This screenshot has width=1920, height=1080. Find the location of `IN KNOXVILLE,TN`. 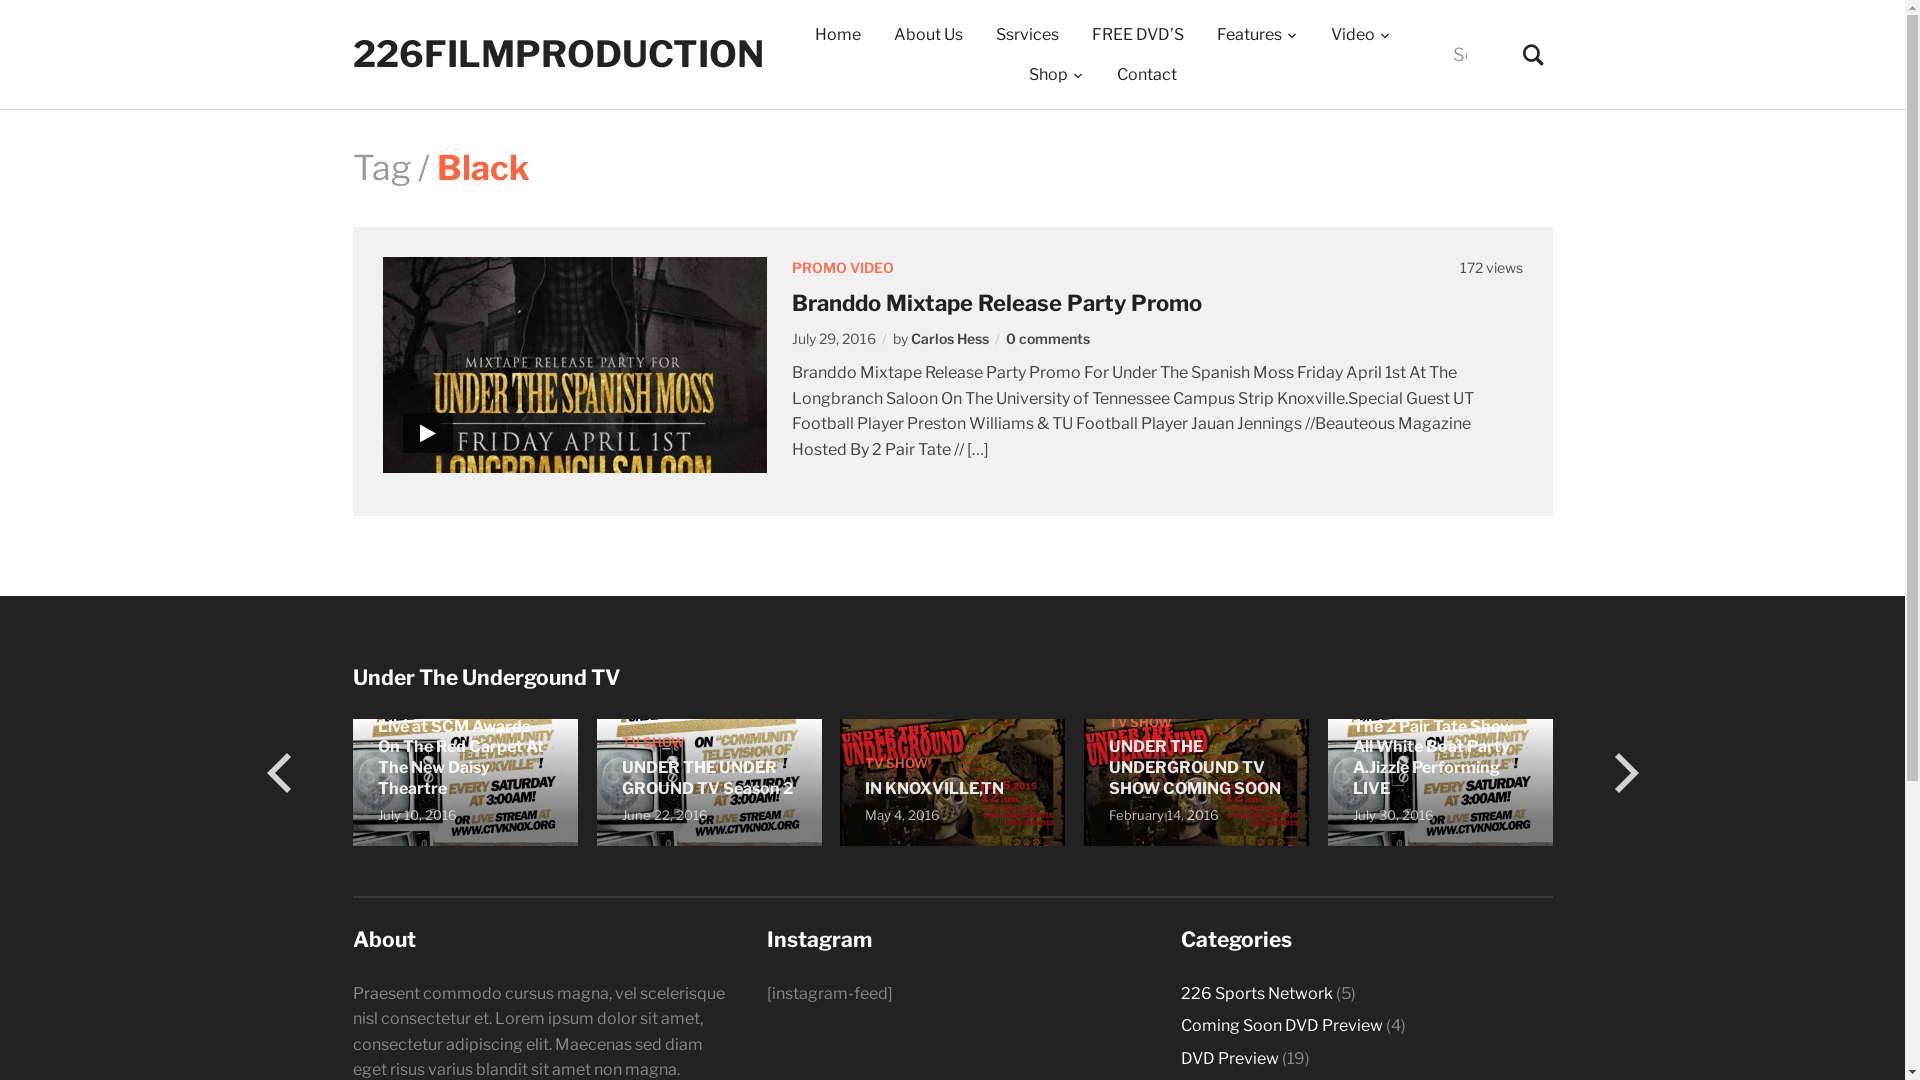

IN KNOXVILLE,TN is located at coordinates (933, 788).